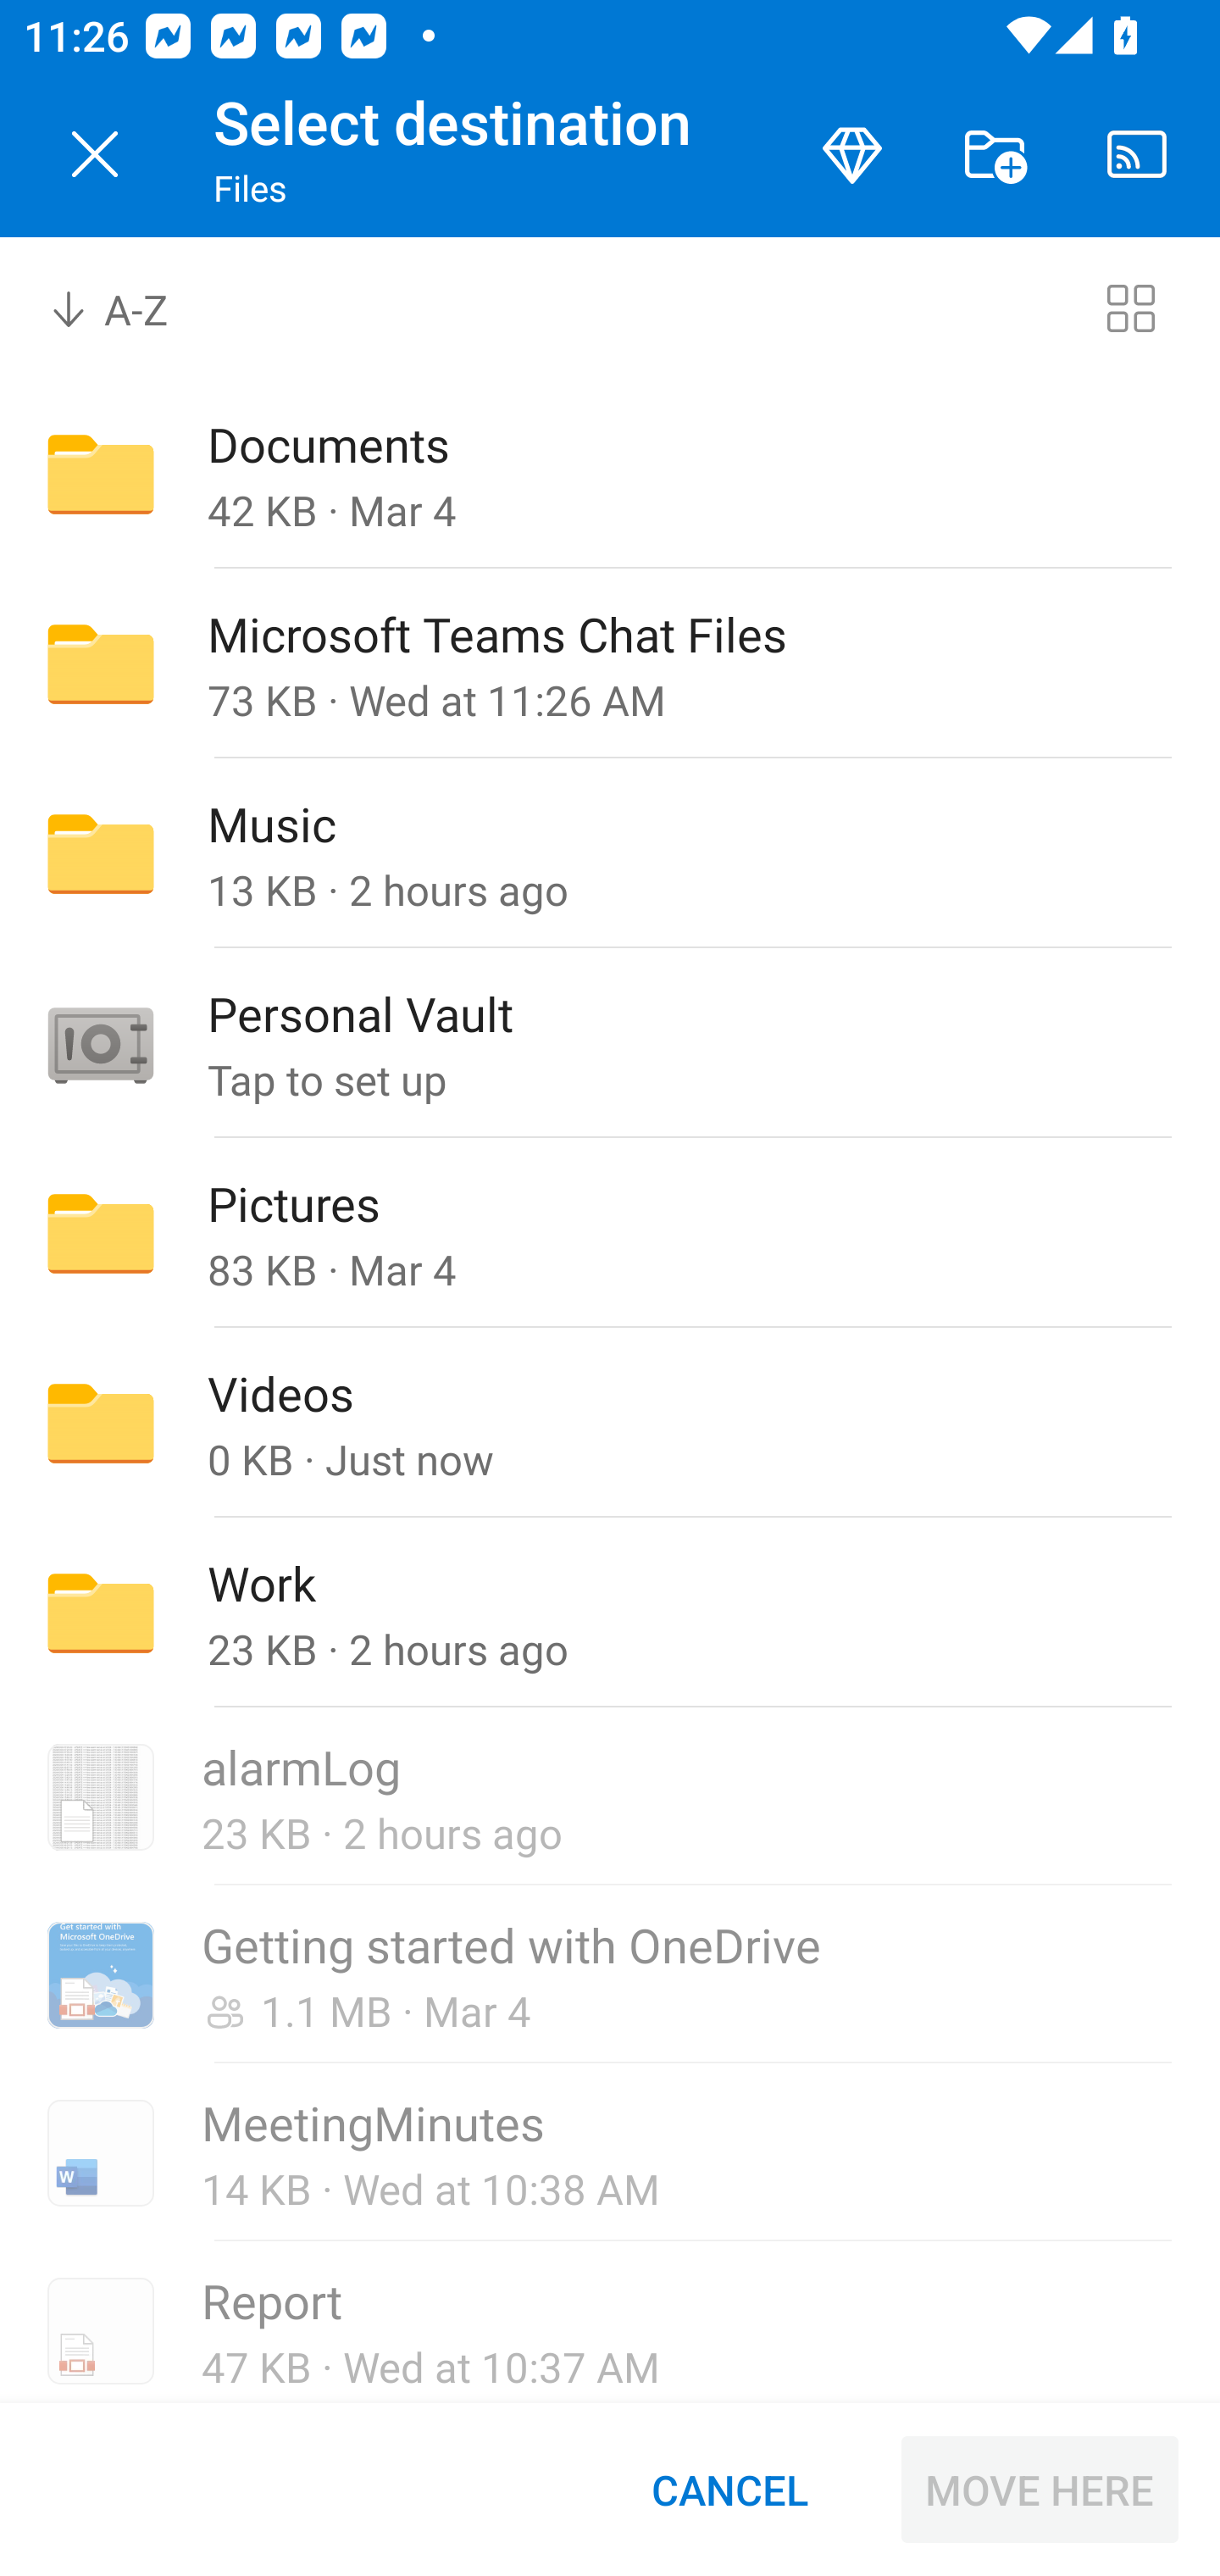 This screenshot has width=1220, height=2576. Describe the element at coordinates (729, 2490) in the screenshot. I see `CANCEL` at that location.